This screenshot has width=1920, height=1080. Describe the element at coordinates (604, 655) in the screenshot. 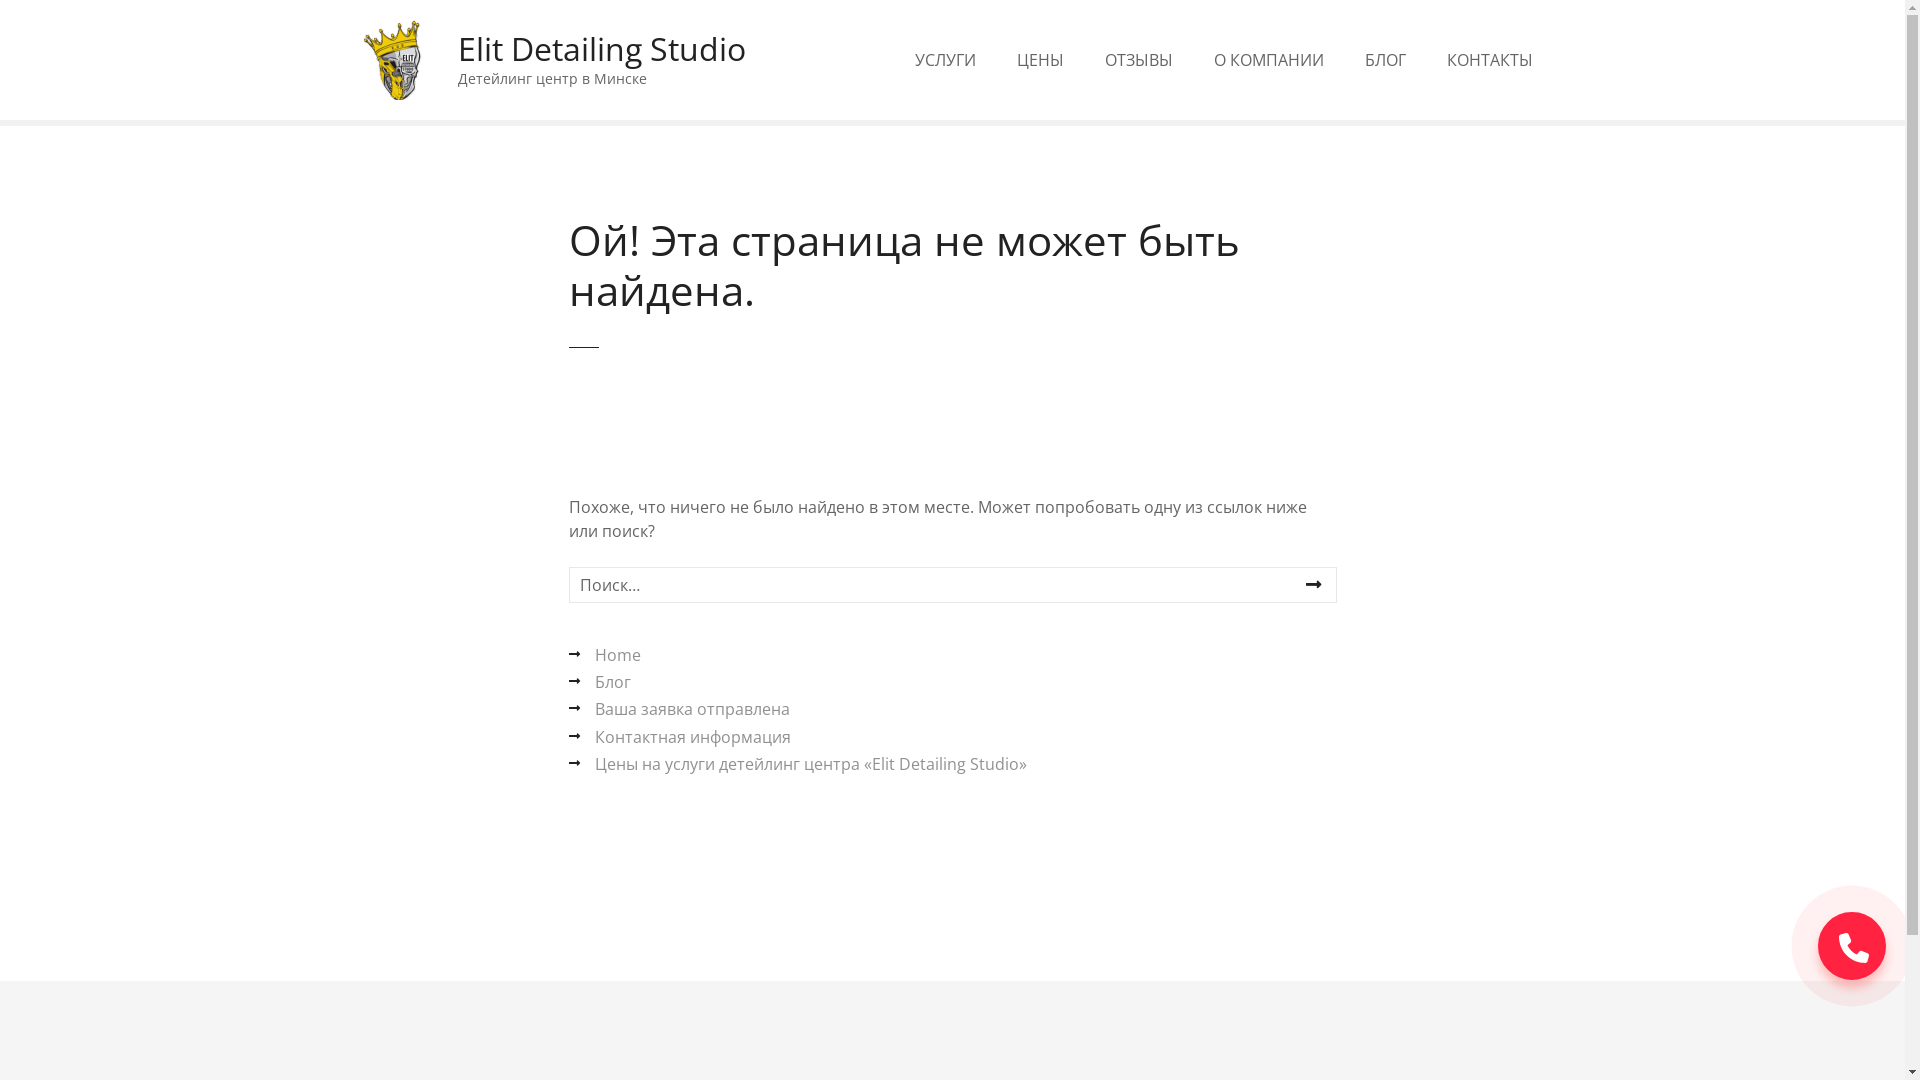

I see `Home` at that location.